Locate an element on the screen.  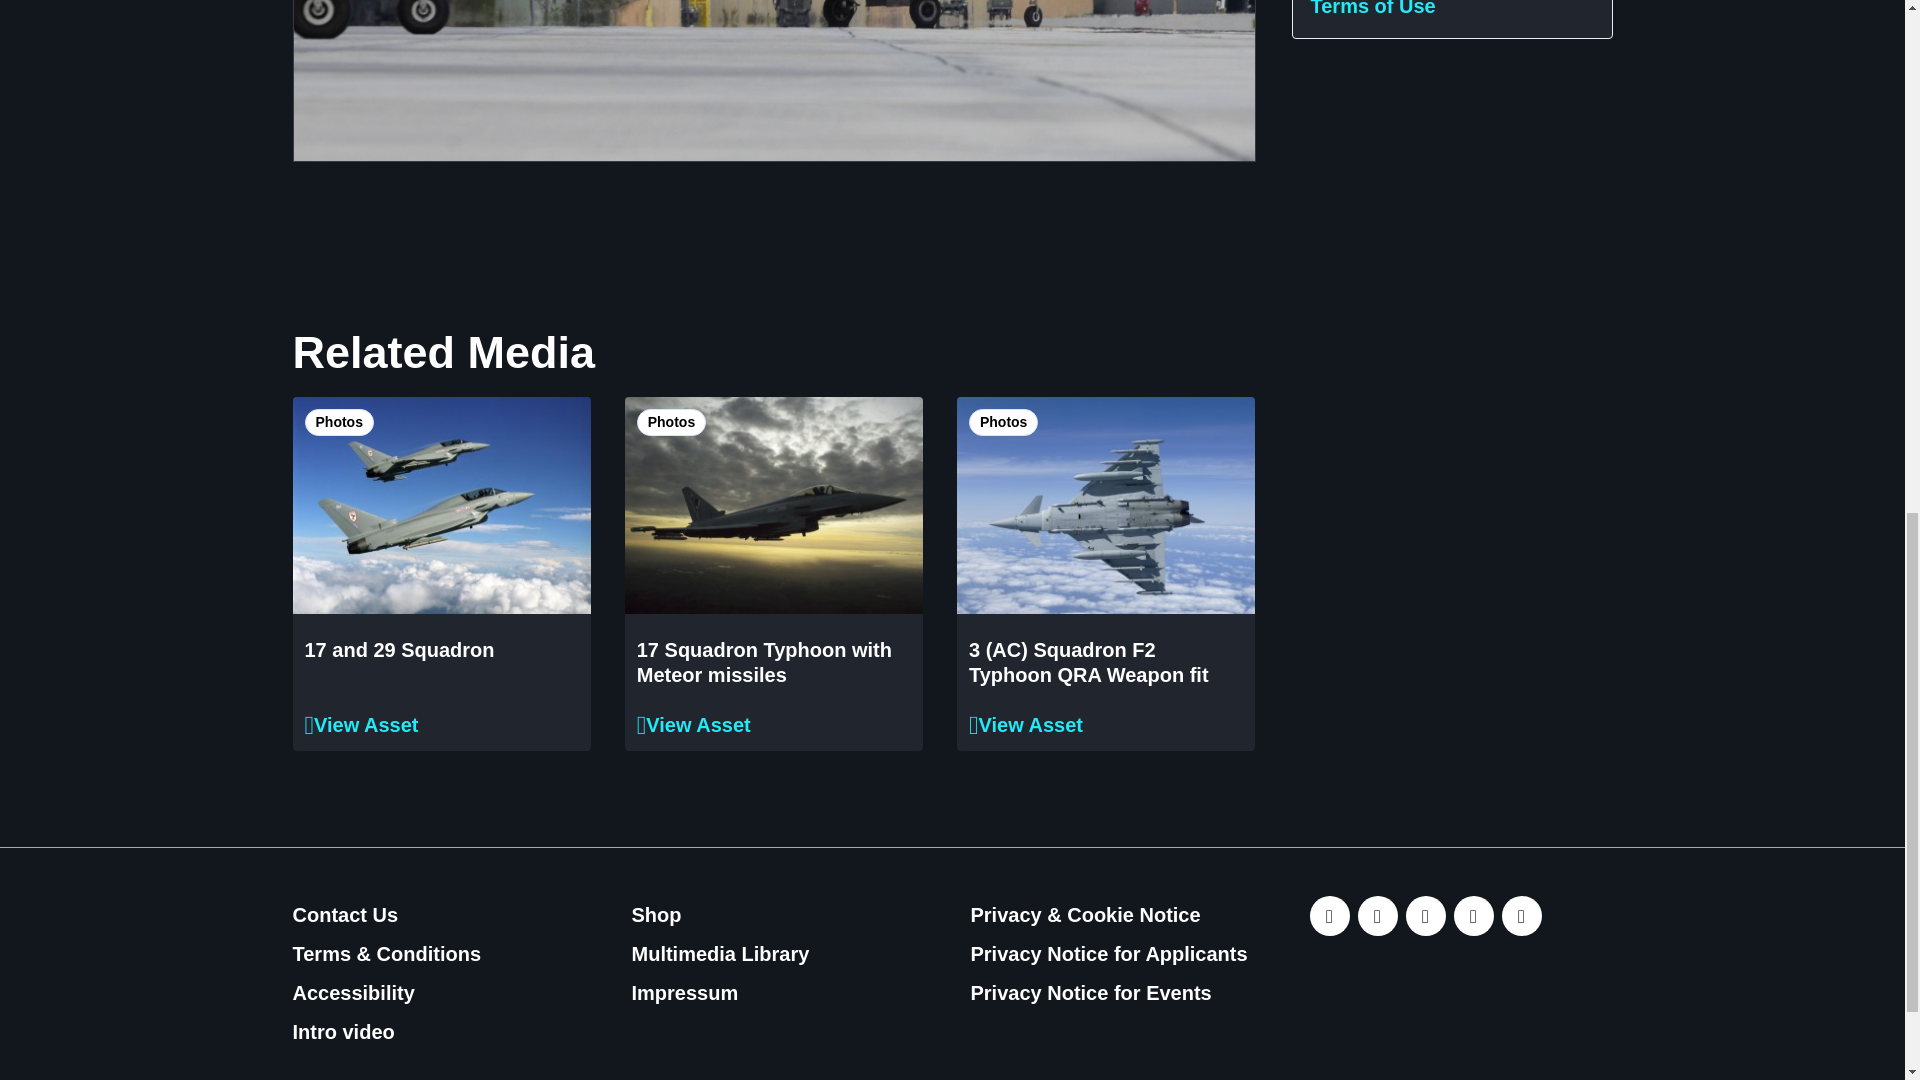
Privacy Notice for Events is located at coordinates (1108, 994).